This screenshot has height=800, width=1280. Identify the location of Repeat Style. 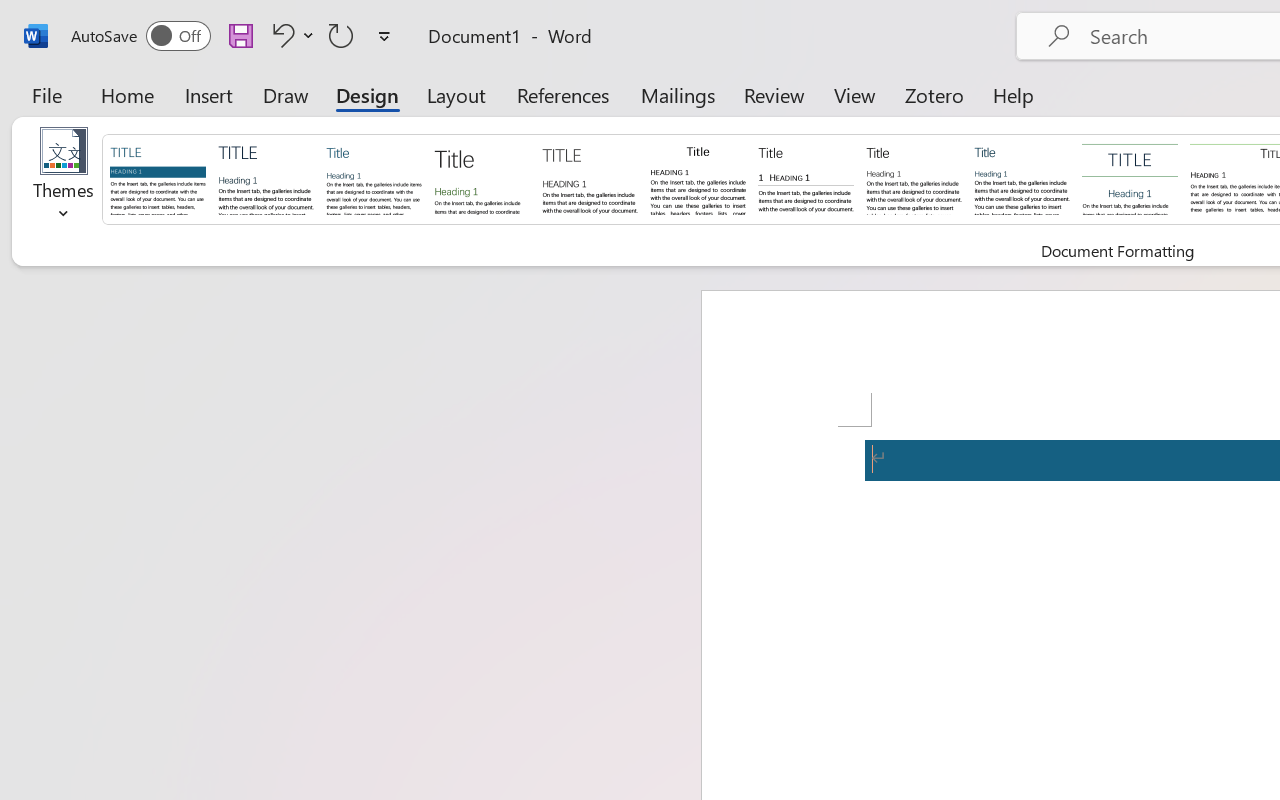
(341, 35).